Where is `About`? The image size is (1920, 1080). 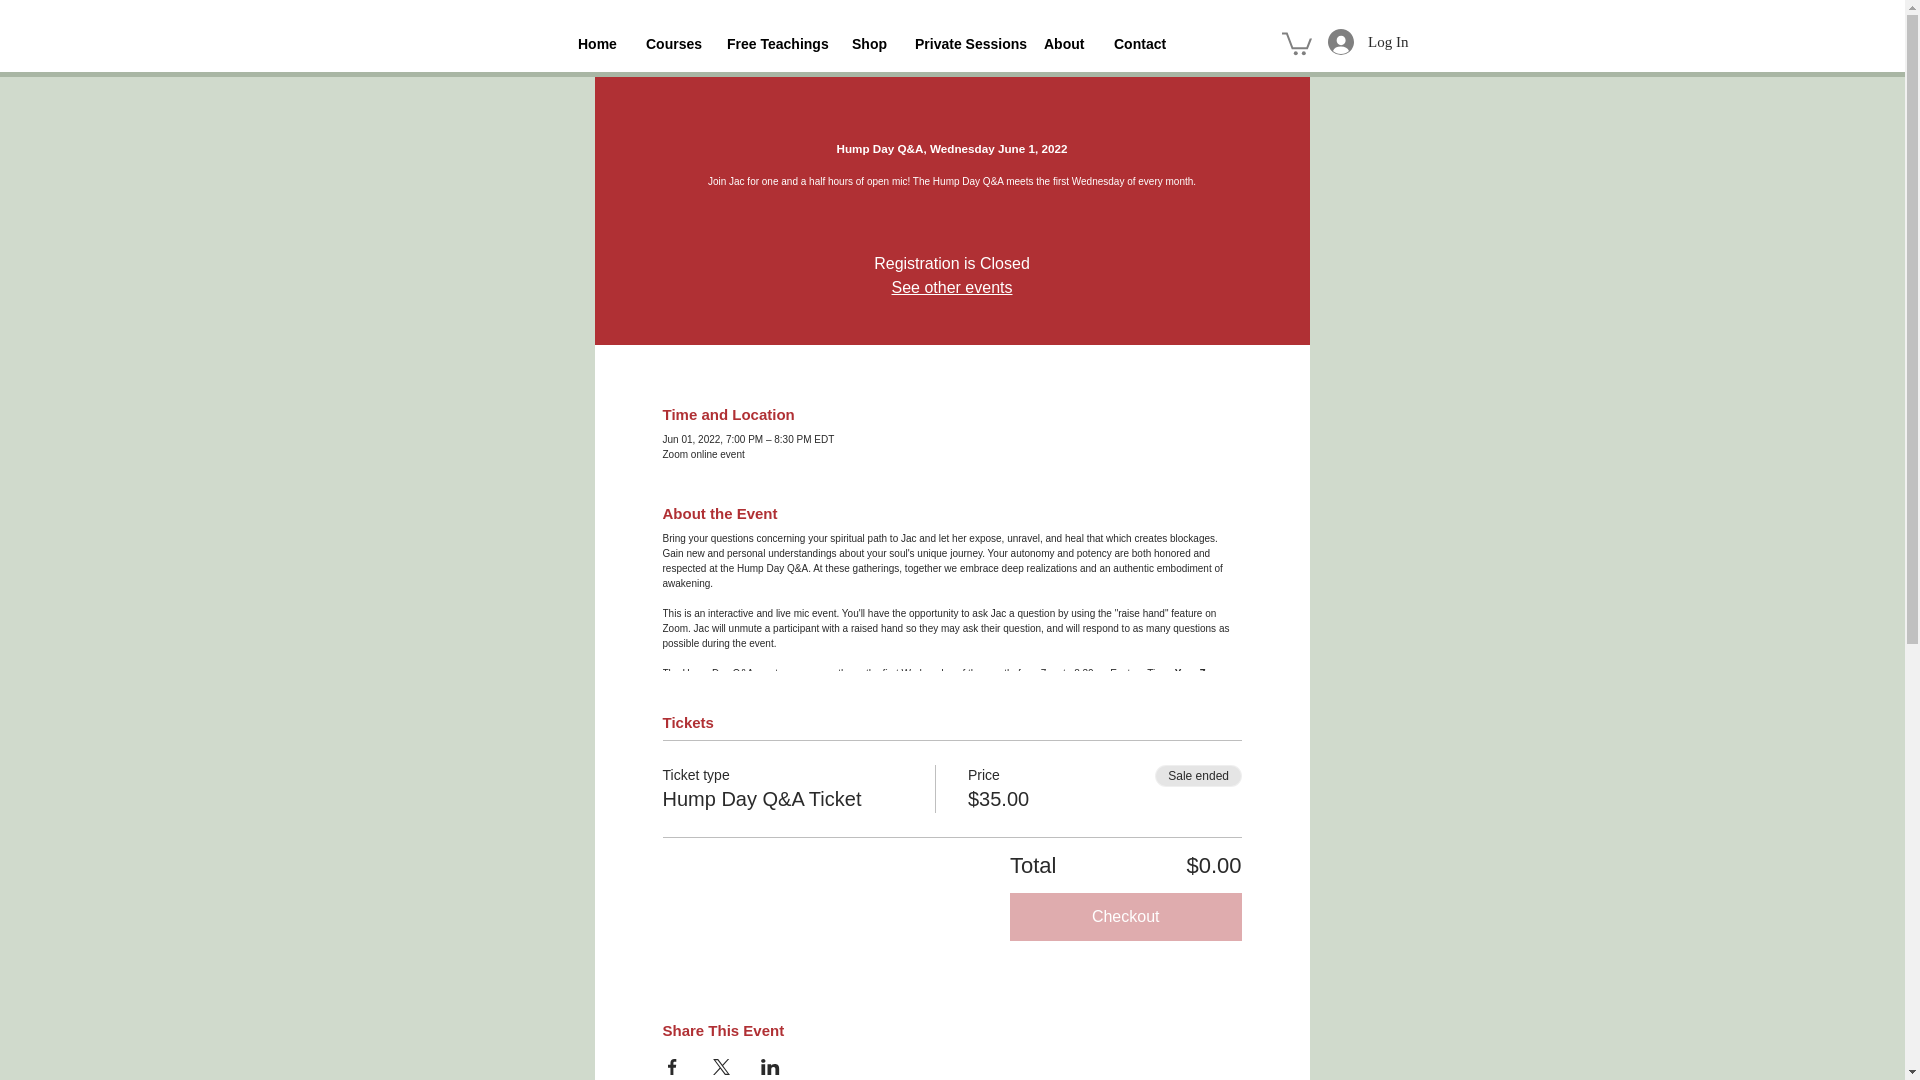 About is located at coordinates (1064, 44).